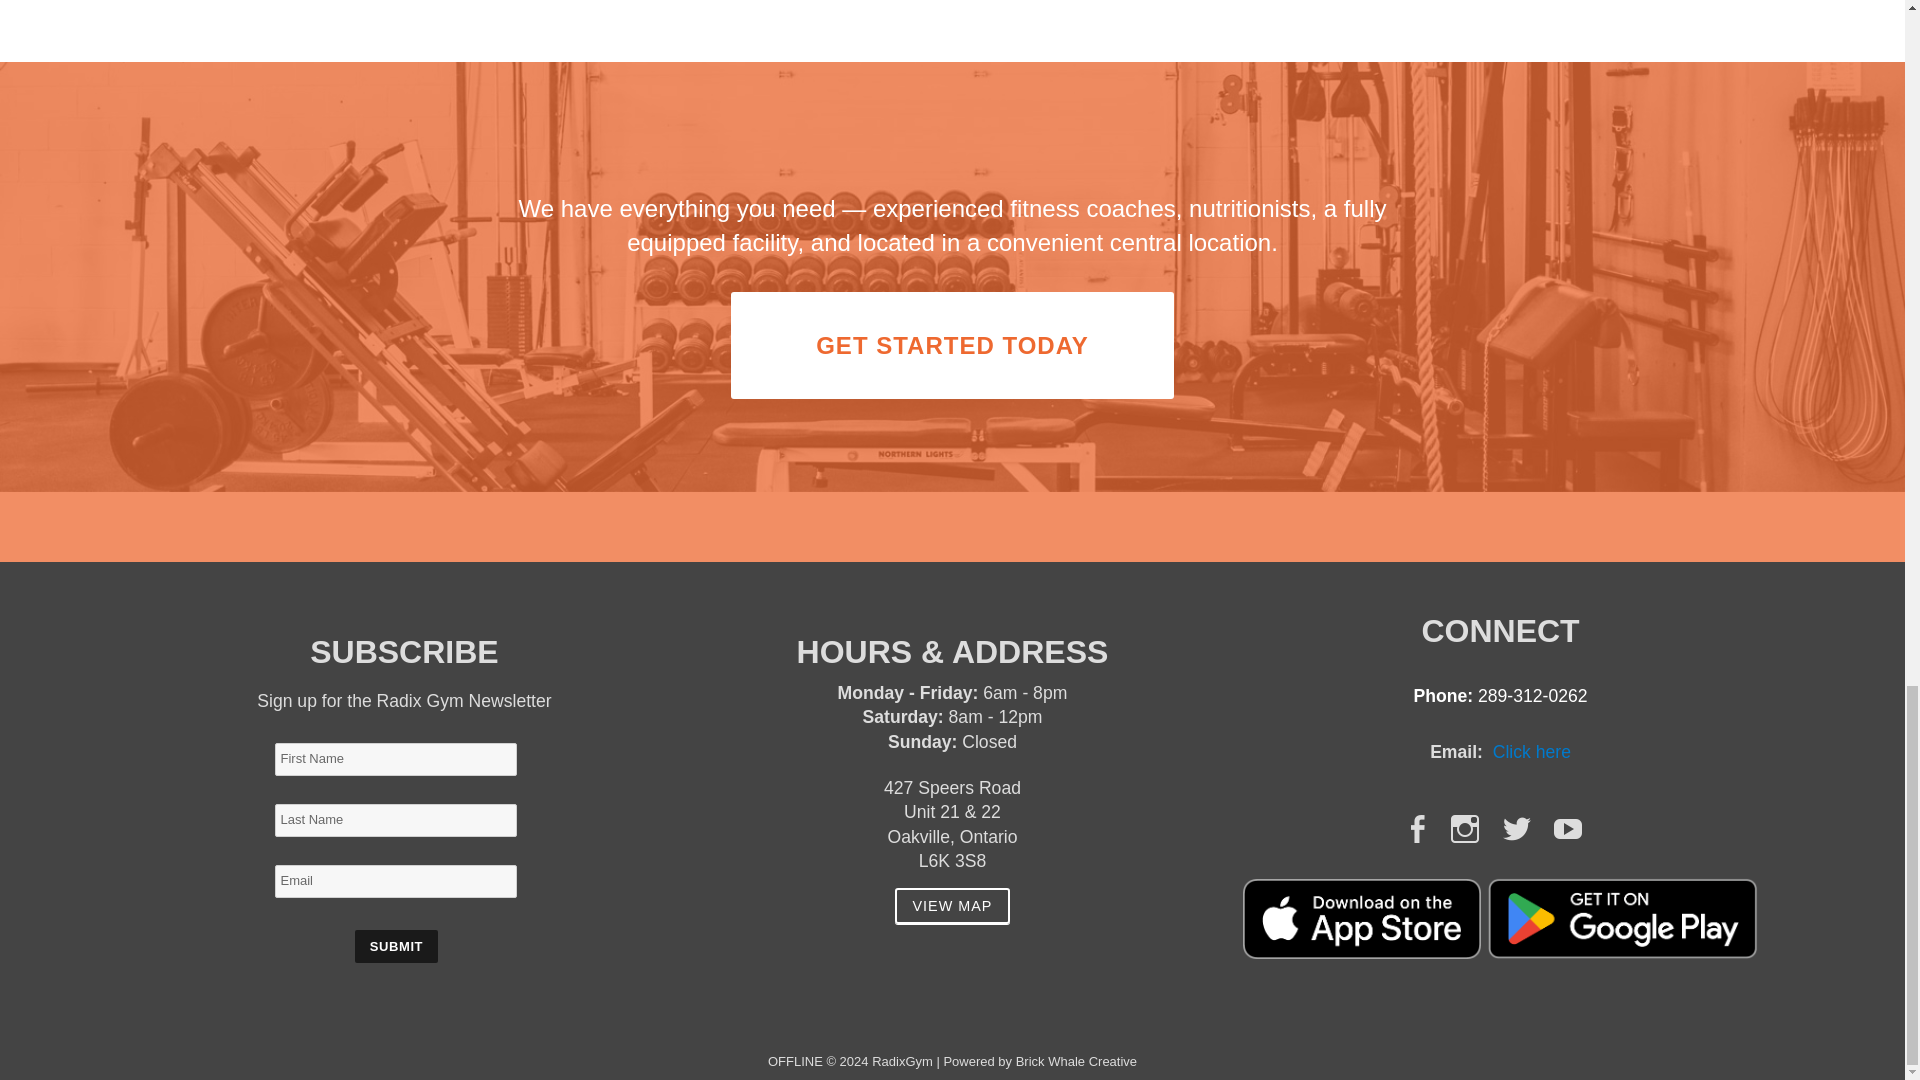 Image resolution: width=1920 pixels, height=1080 pixels. I want to click on Follow Radix on Instagram, so click(1464, 828).